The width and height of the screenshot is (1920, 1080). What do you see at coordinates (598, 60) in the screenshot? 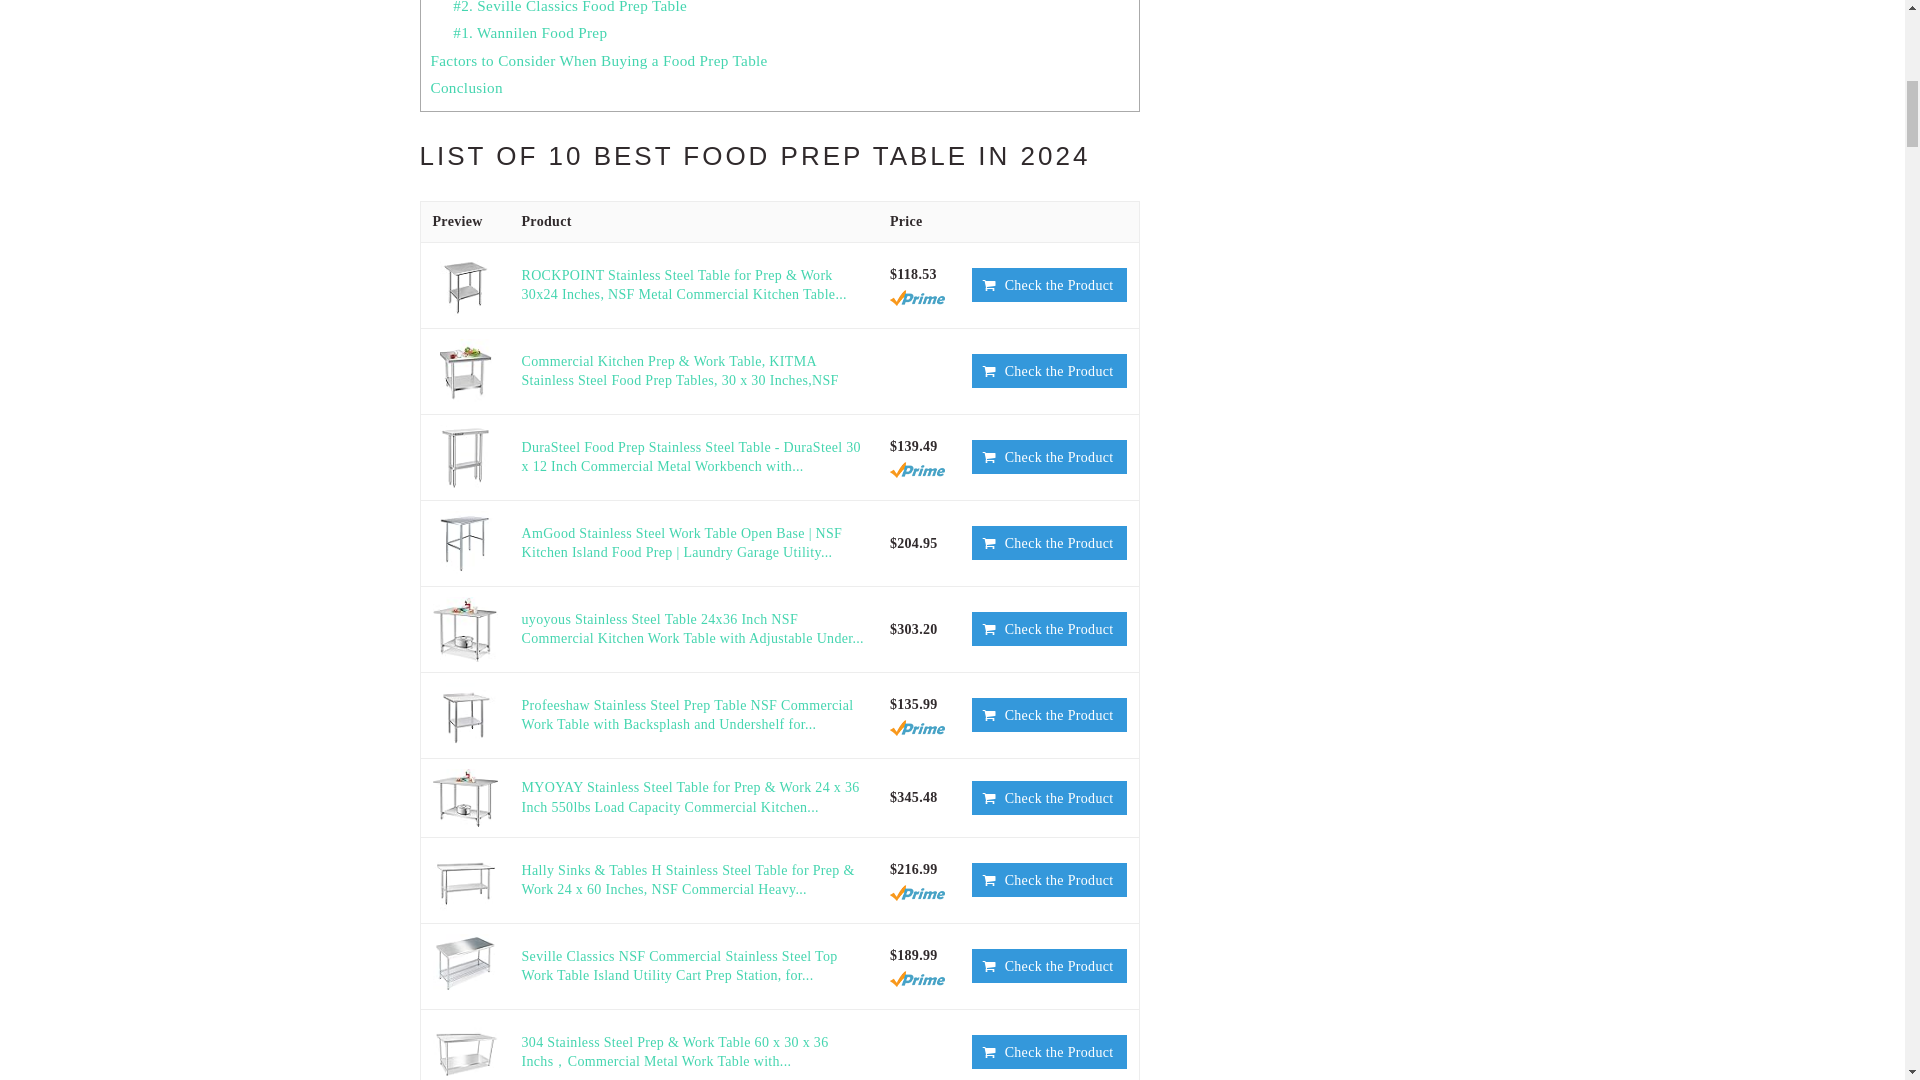
I see `Factors to Consider When Buying a Food Prep Table` at bounding box center [598, 60].